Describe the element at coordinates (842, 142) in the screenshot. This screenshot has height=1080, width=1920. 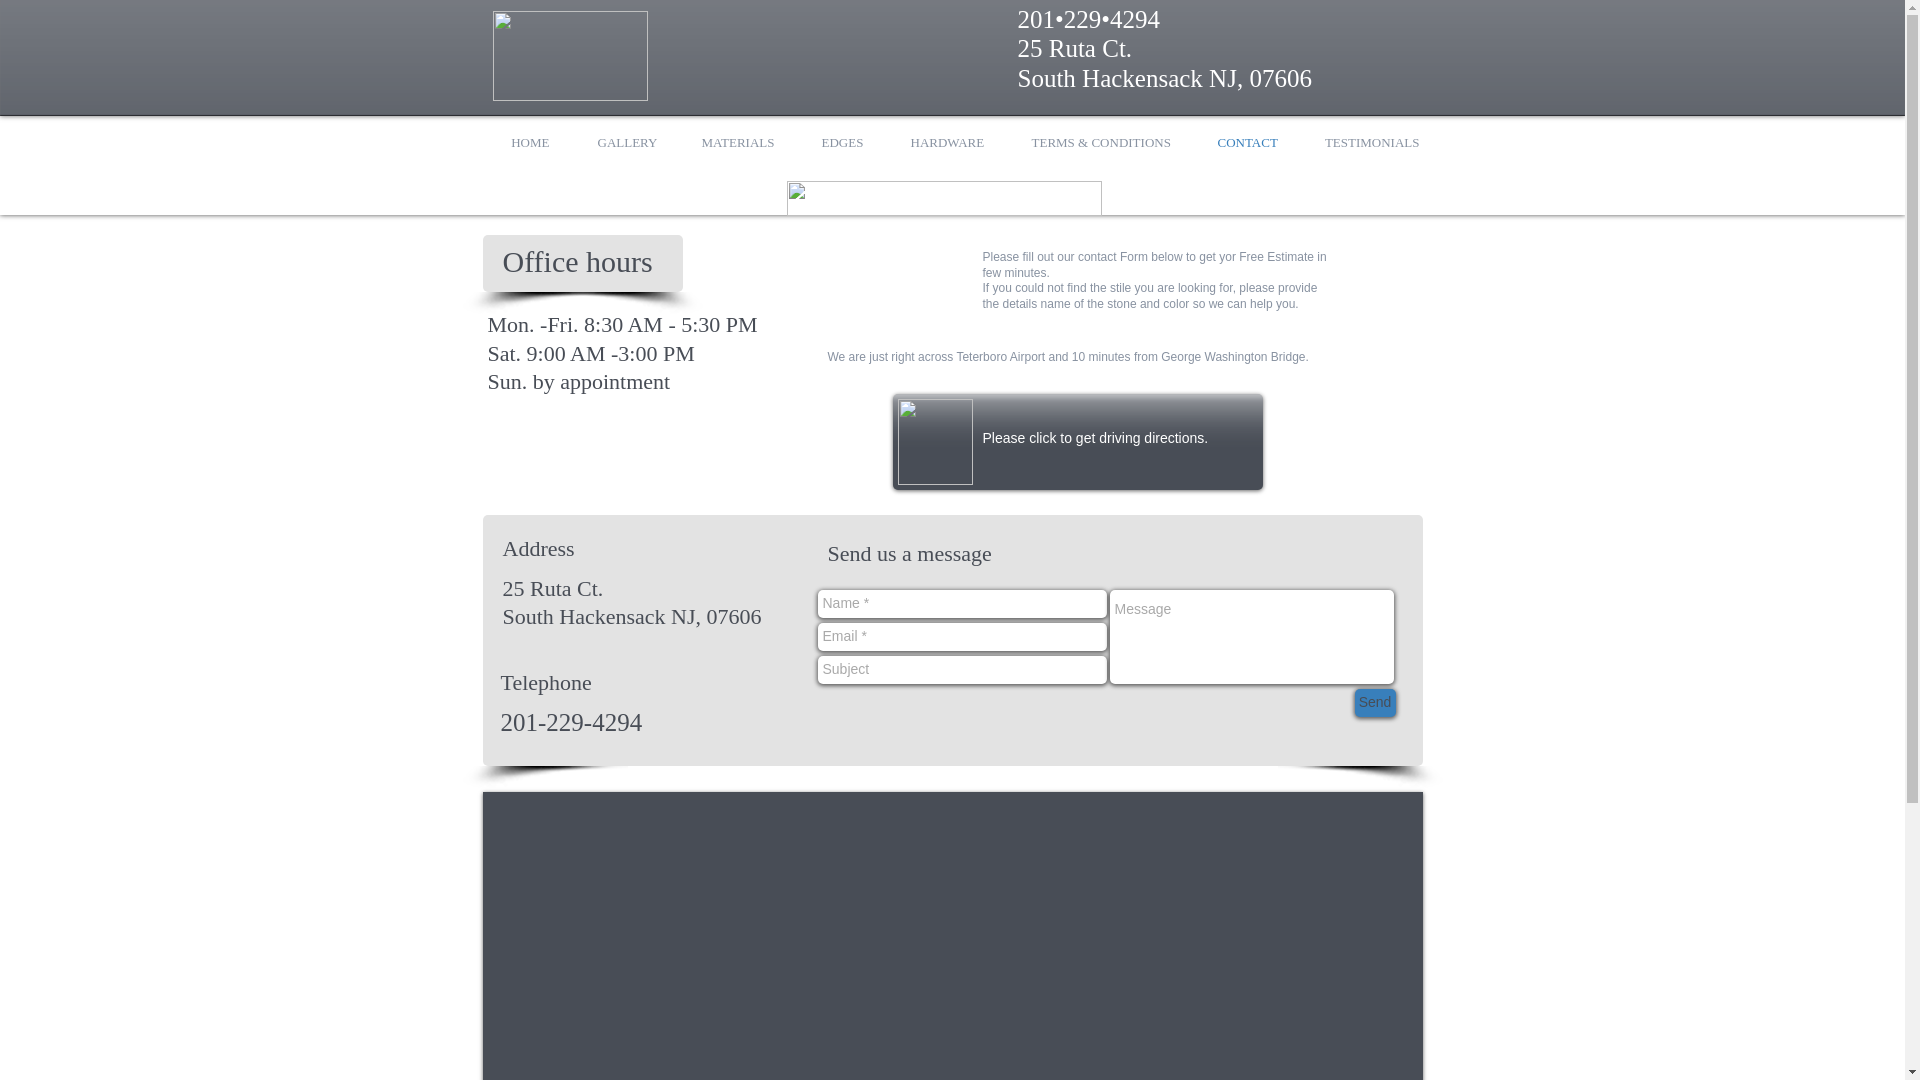
I see `EDGES` at that location.